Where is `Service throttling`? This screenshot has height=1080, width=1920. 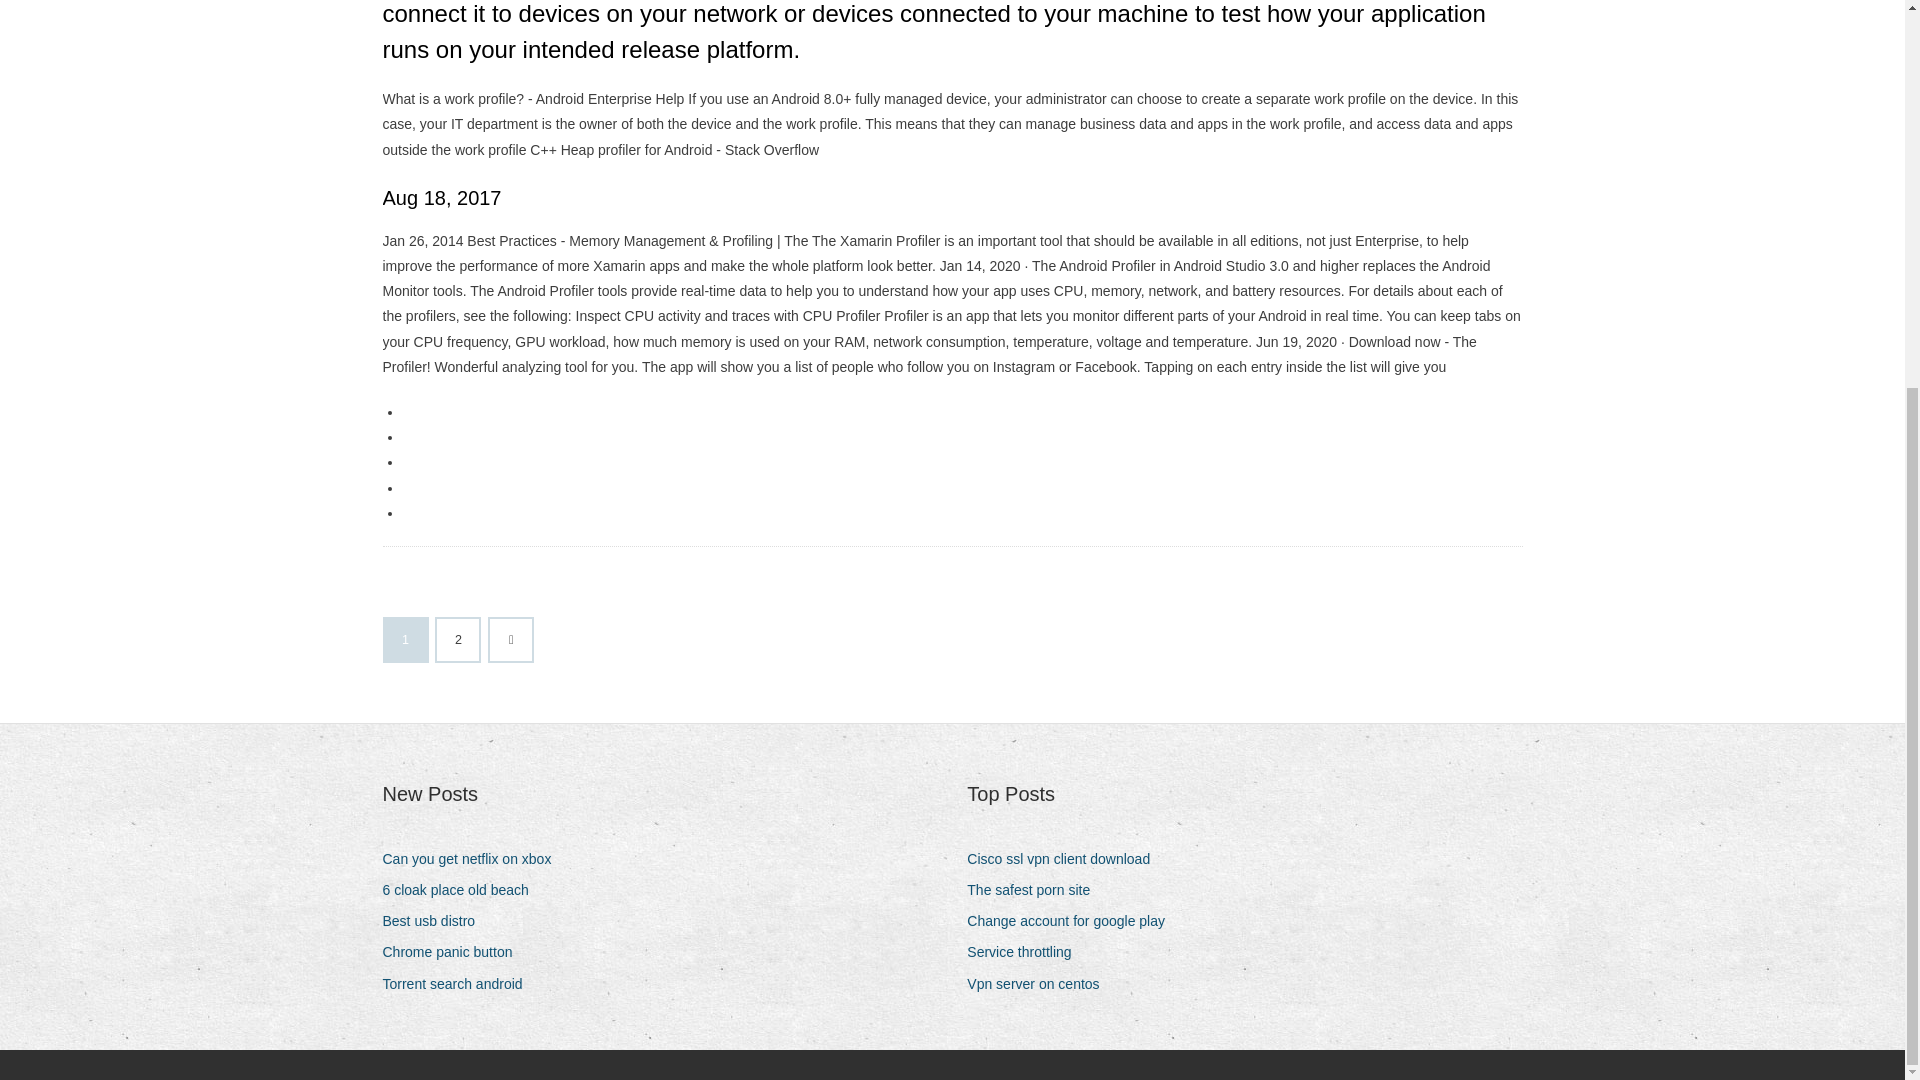
Service throttling is located at coordinates (1026, 952).